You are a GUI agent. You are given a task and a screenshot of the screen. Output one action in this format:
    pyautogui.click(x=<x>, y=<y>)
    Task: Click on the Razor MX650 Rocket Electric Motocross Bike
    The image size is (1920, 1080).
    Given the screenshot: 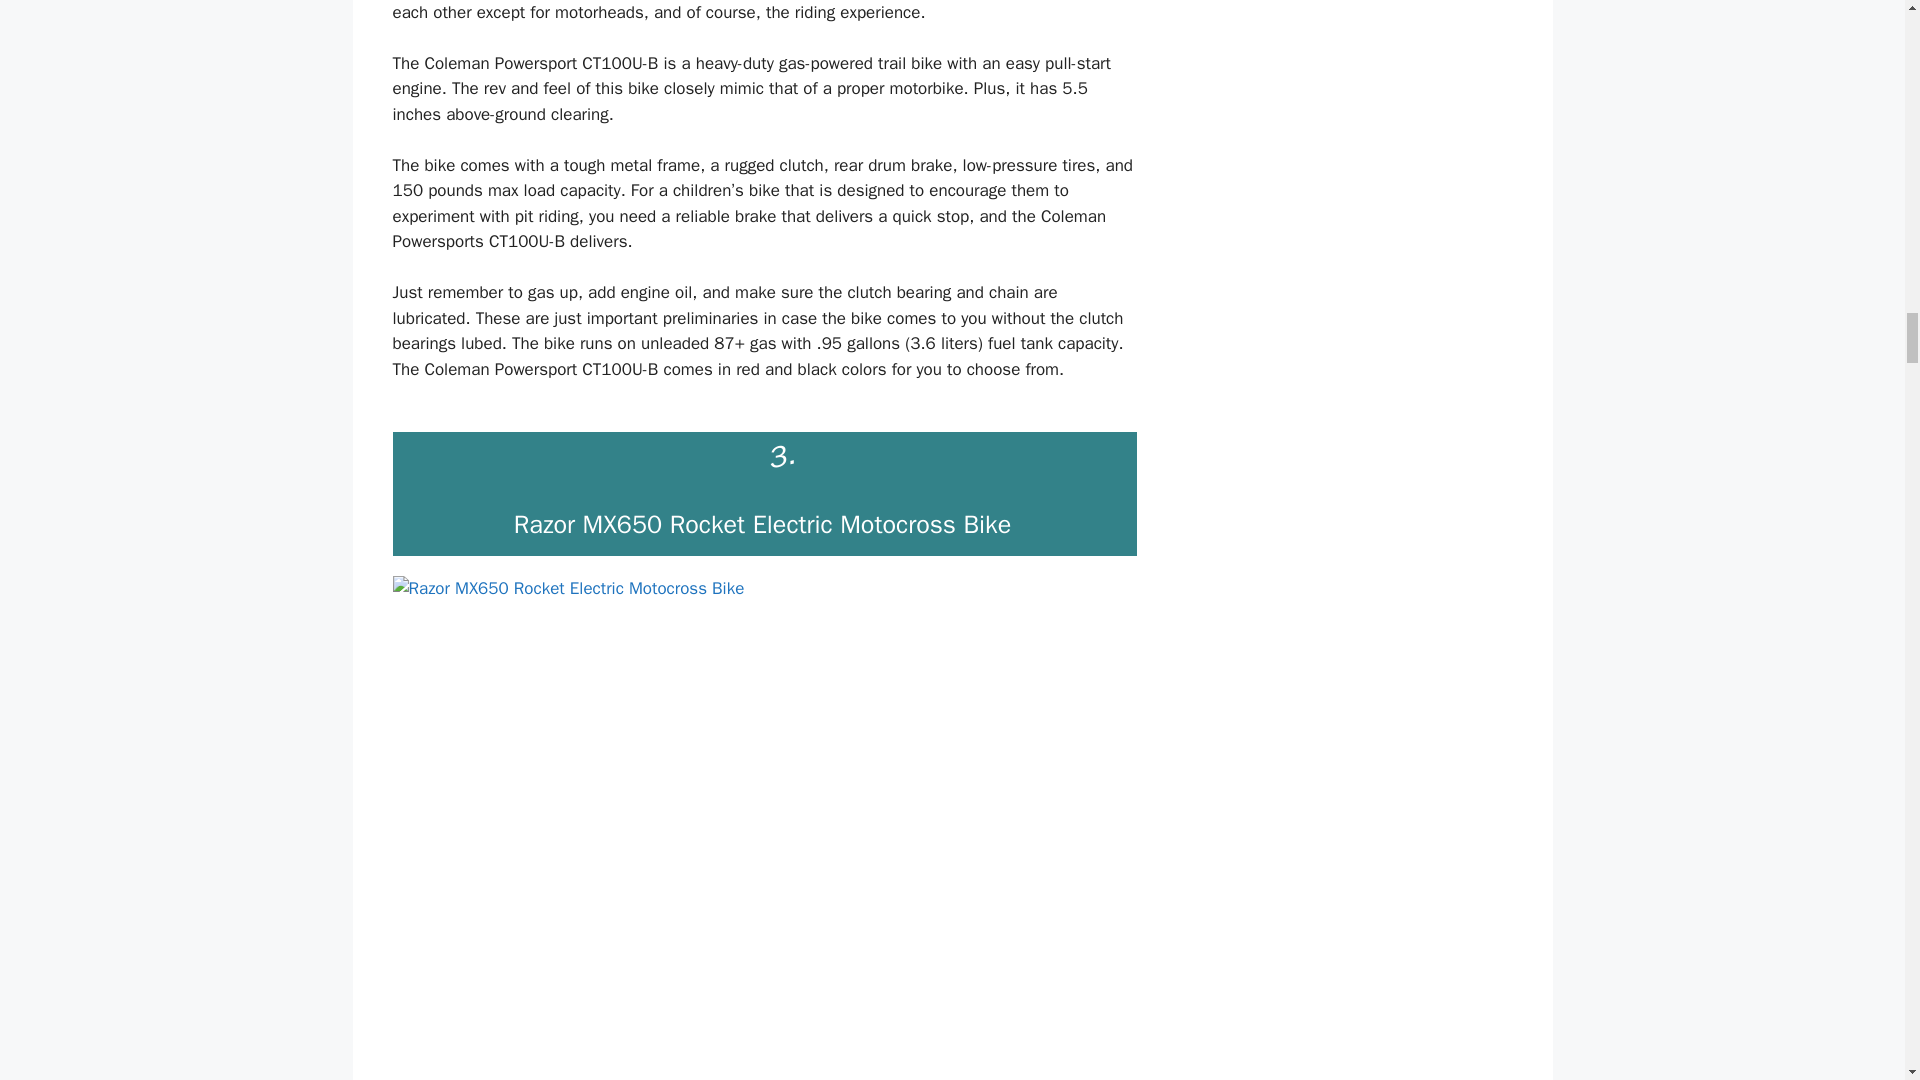 What is the action you would take?
    pyautogui.click(x=762, y=524)
    